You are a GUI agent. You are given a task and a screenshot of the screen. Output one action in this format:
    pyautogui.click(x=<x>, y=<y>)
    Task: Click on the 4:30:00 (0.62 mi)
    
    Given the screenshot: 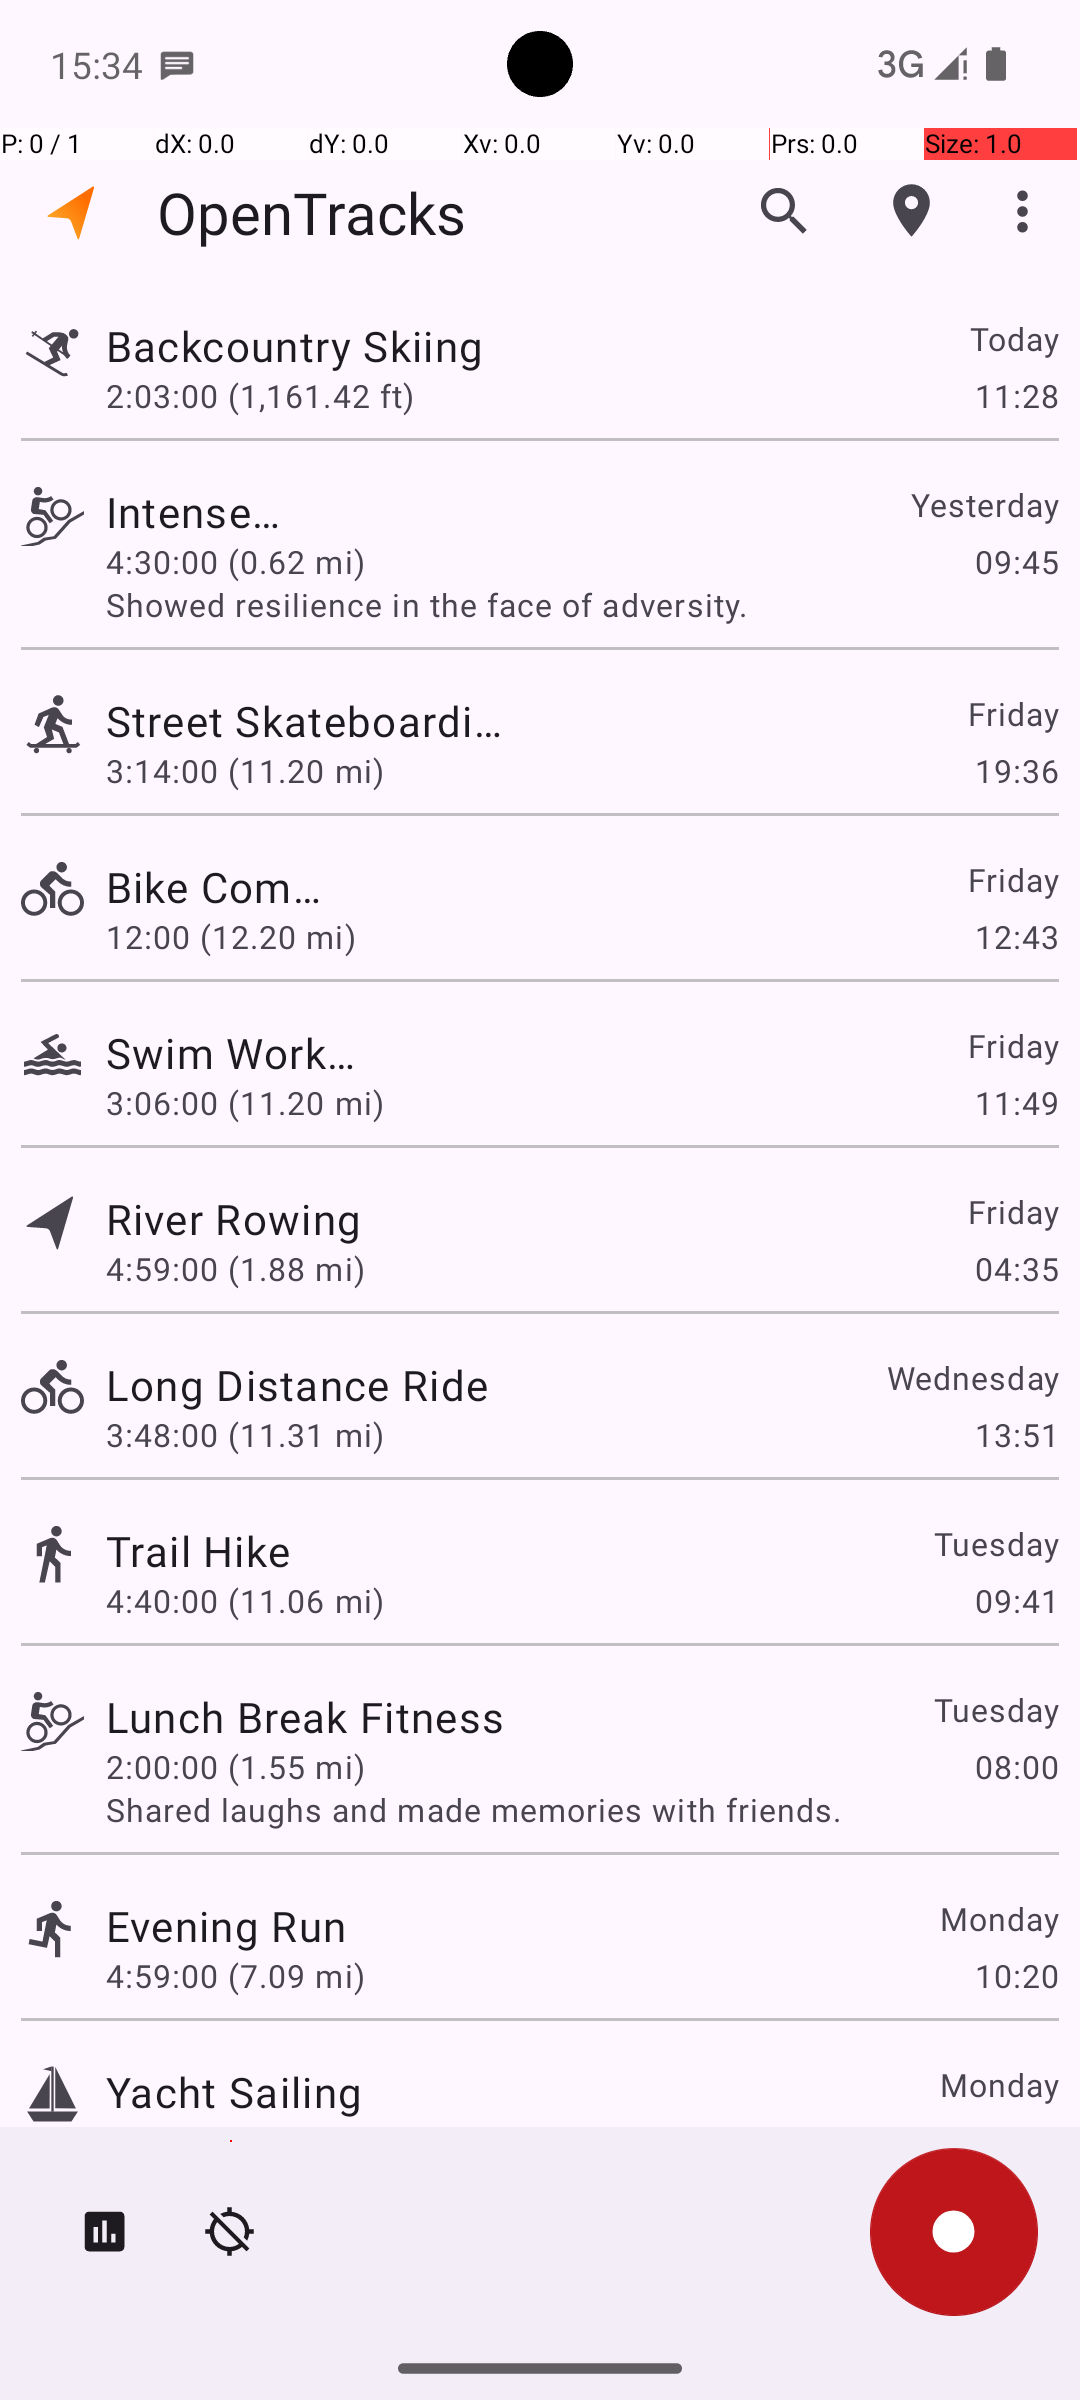 What is the action you would take?
    pyautogui.click(x=244, y=562)
    